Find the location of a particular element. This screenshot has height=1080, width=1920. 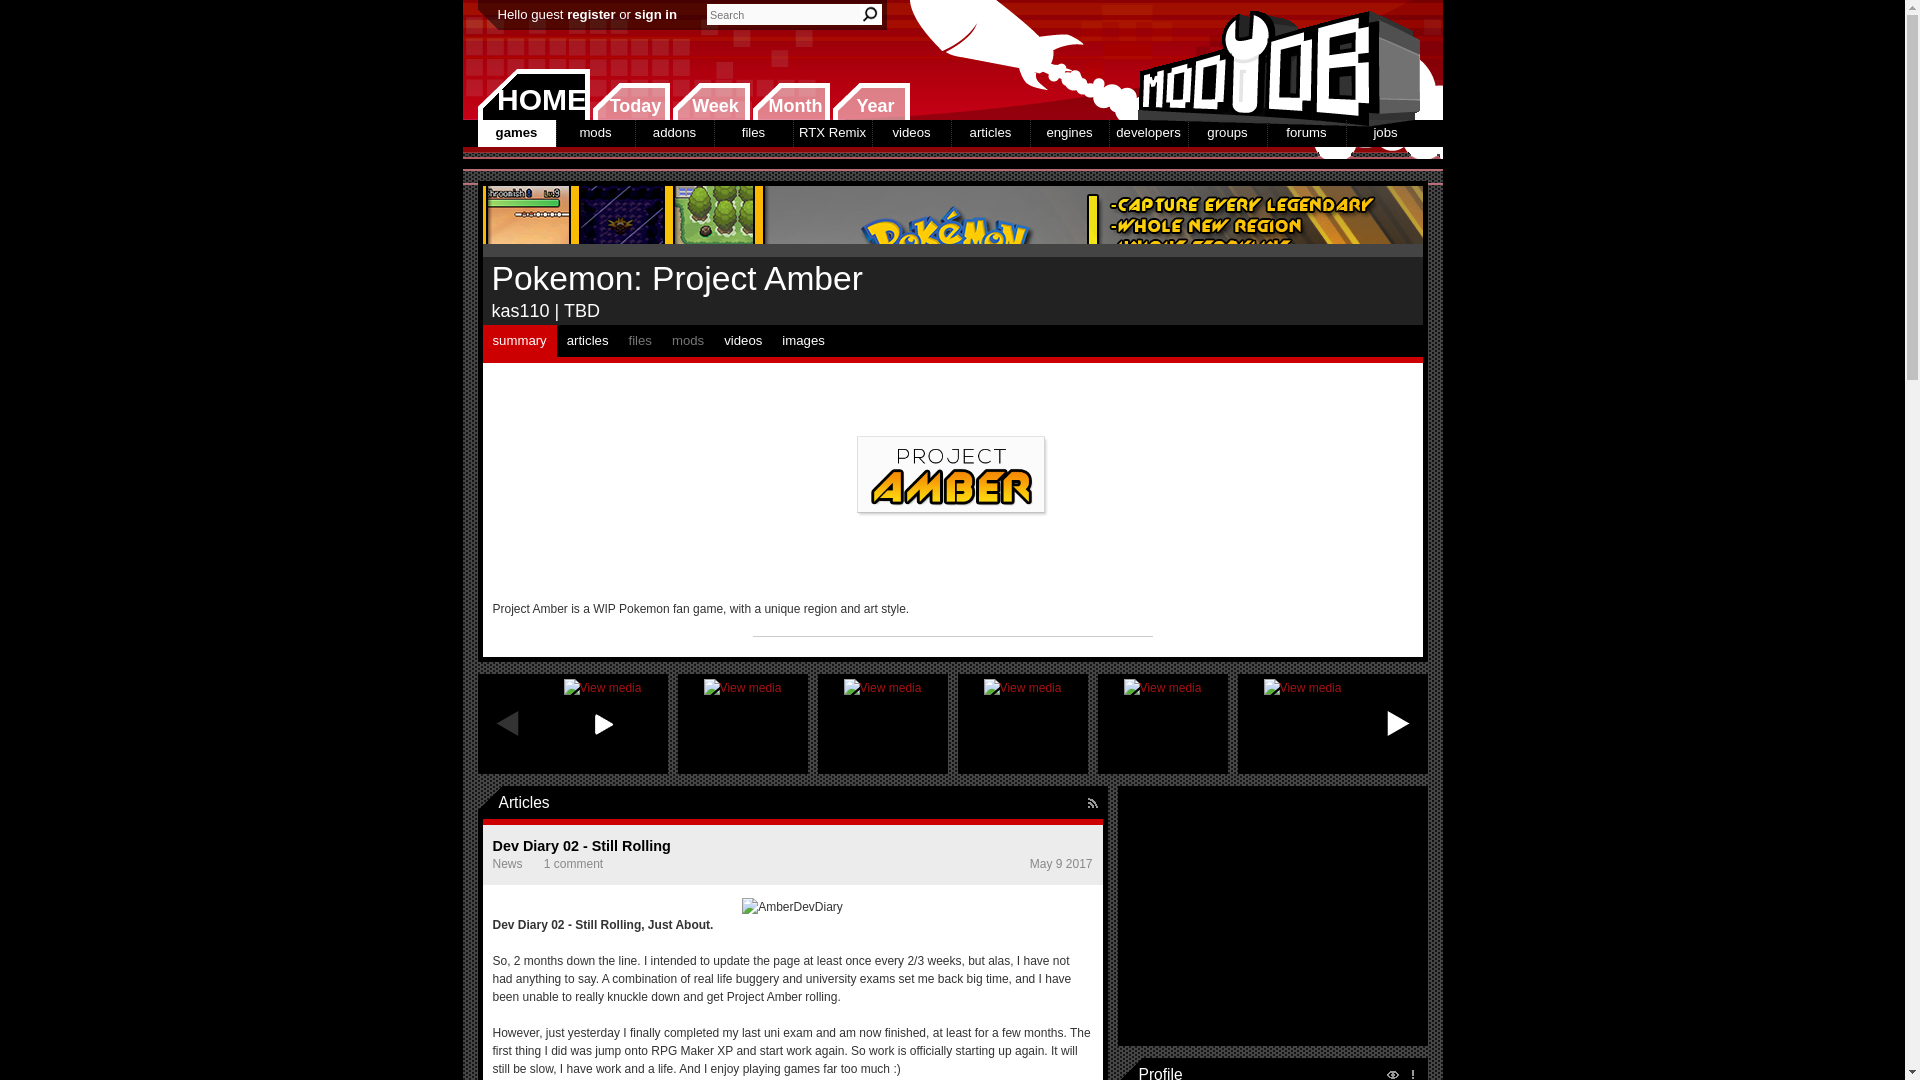

Talos Port is located at coordinates (1022, 724).